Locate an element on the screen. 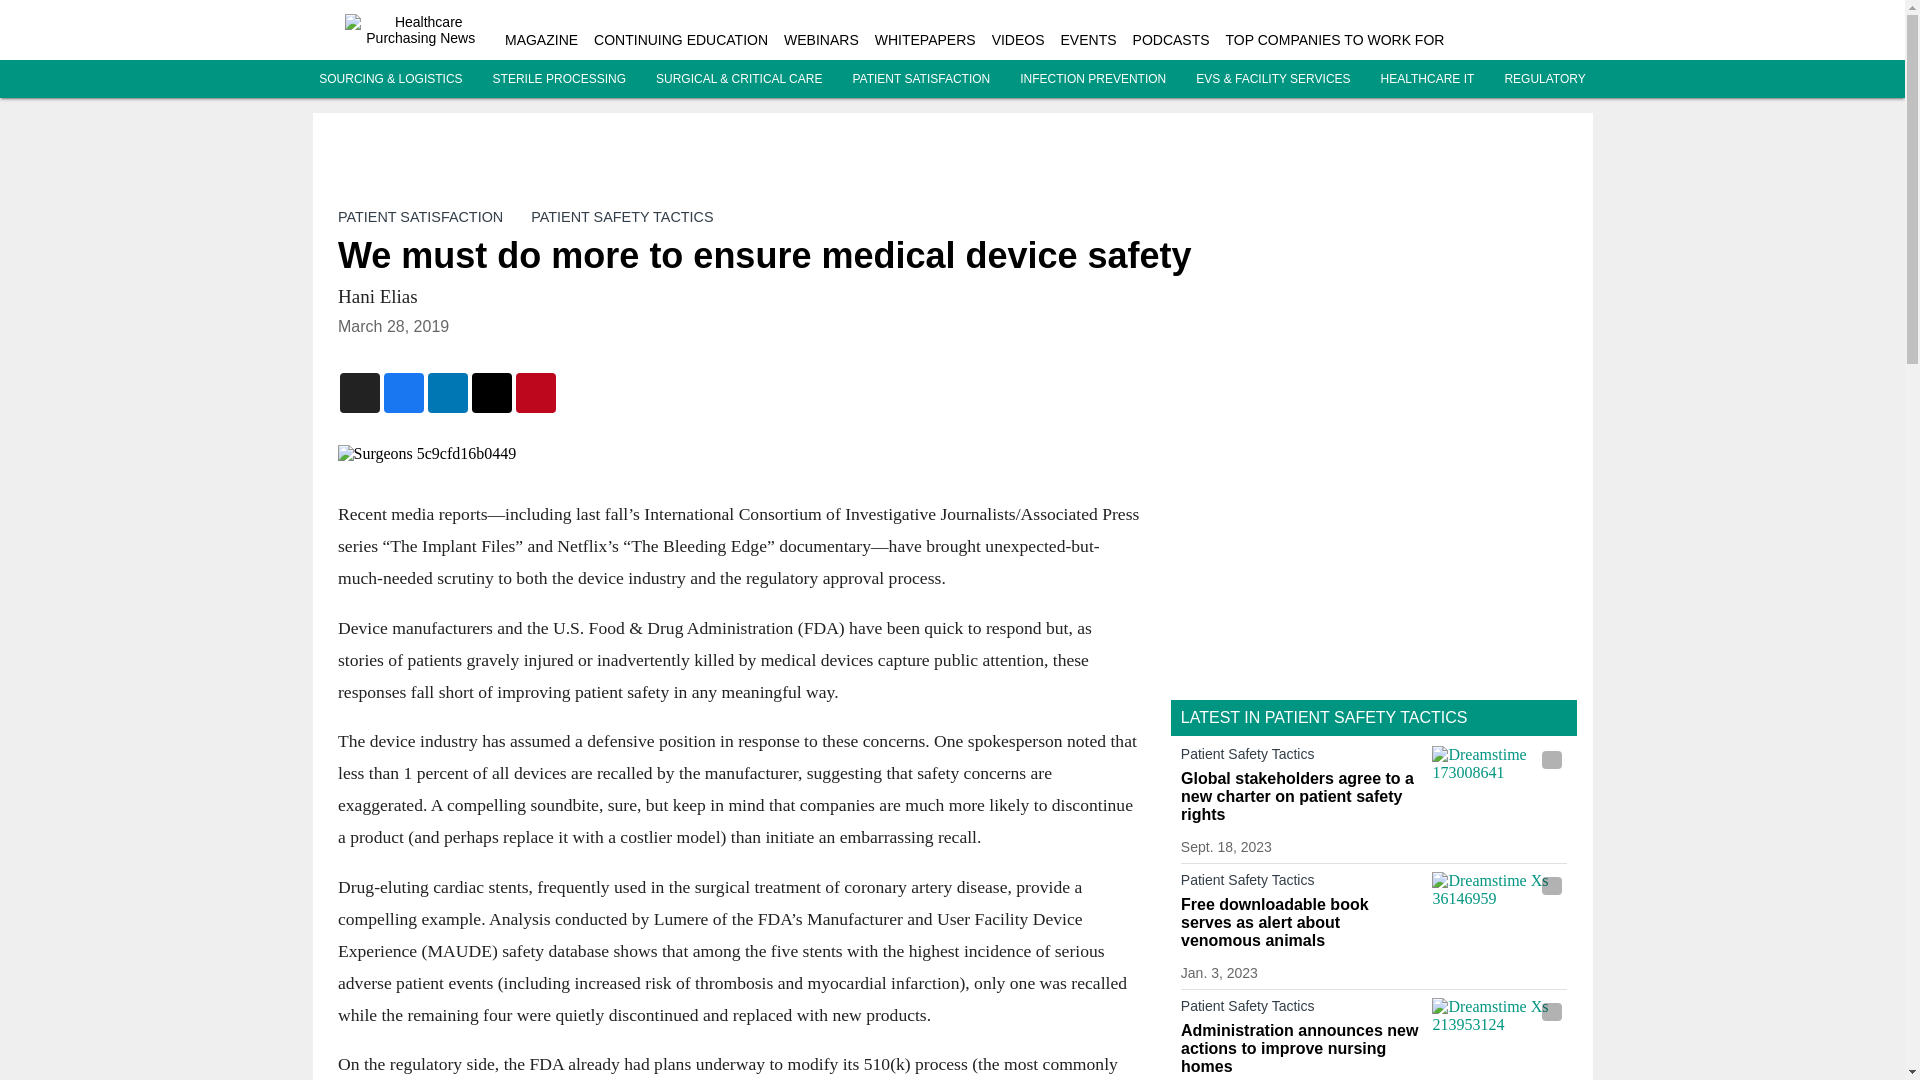 This screenshot has width=1920, height=1080. PATIENT SATISFACTION is located at coordinates (921, 79).